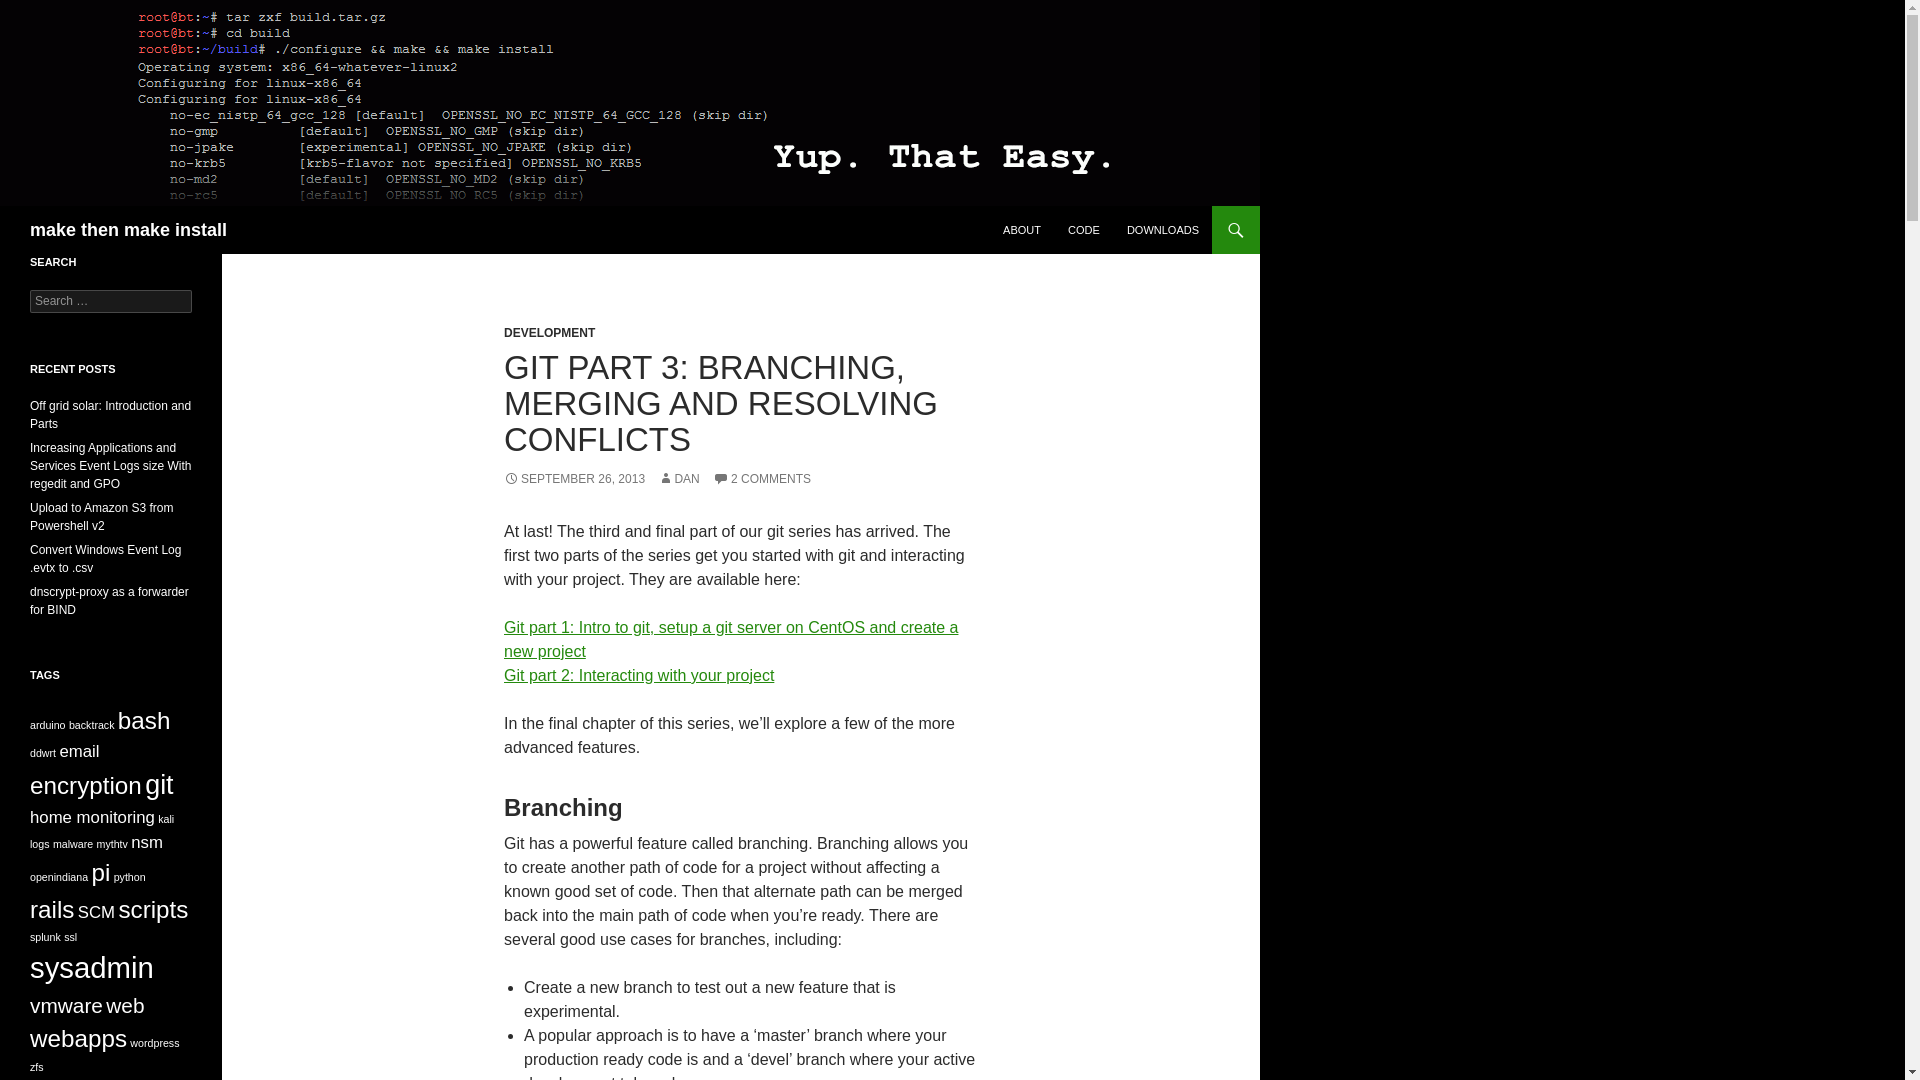  What do you see at coordinates (1163, 230) in the screenshot?
I see `DOWNLOADS` at bounding box center [1163, 230].